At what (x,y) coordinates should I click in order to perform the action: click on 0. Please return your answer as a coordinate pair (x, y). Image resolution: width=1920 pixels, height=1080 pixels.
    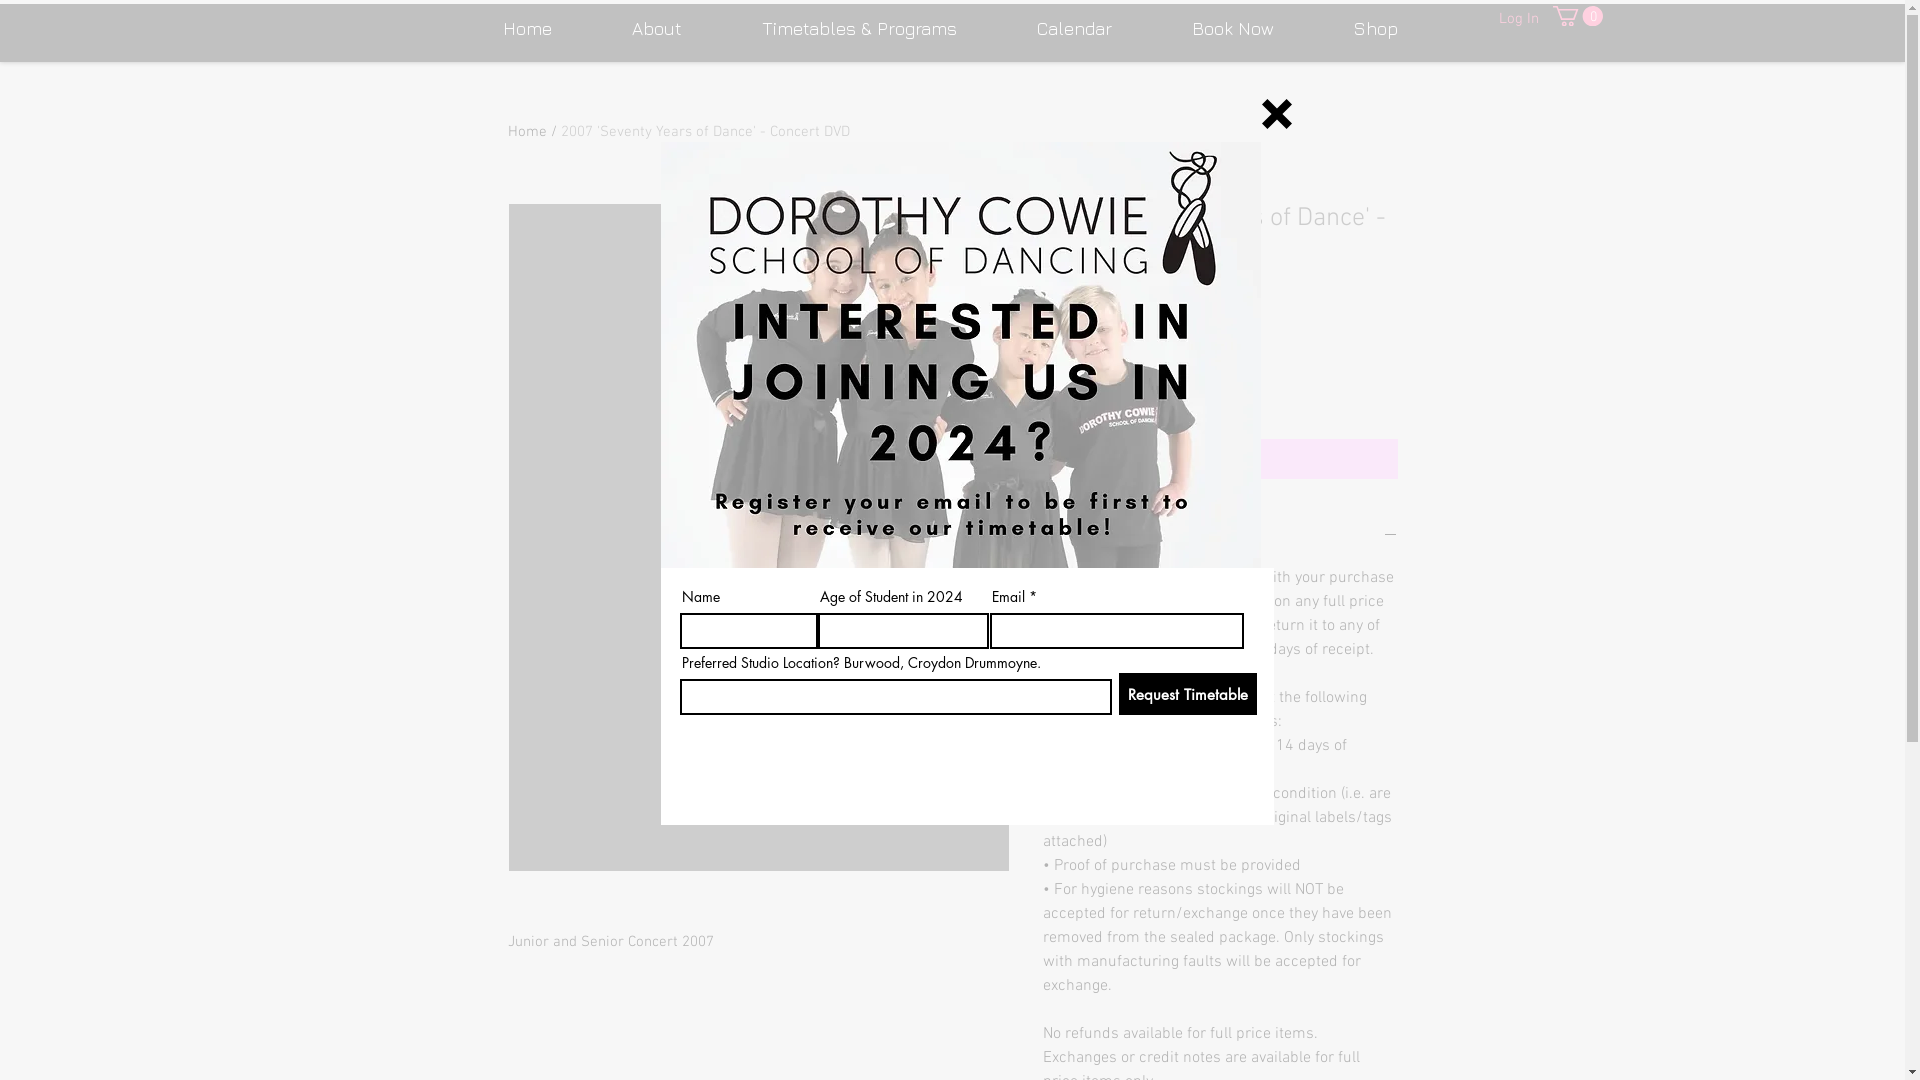
    Looking at the image, I should click on (1577, 16).